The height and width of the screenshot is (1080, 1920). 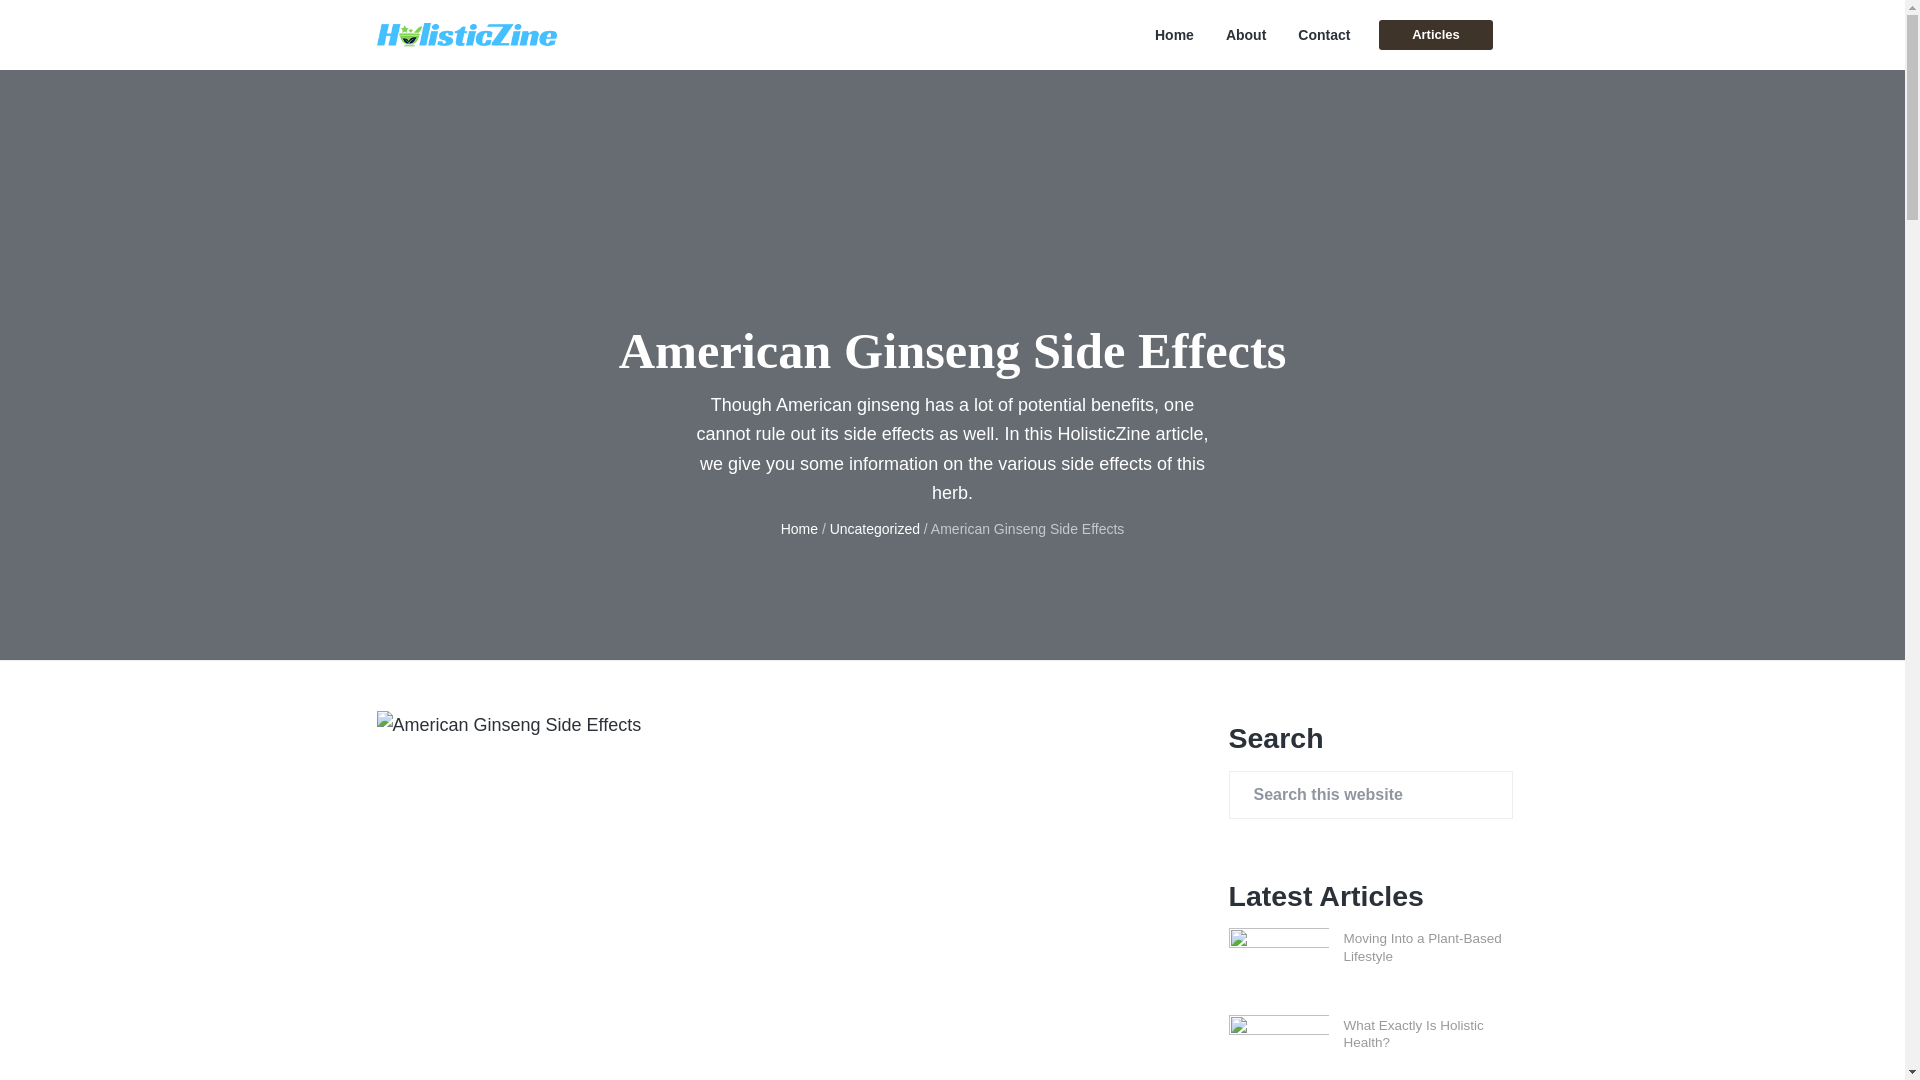 I want to click on Articles, so click(x=1434, y=34).